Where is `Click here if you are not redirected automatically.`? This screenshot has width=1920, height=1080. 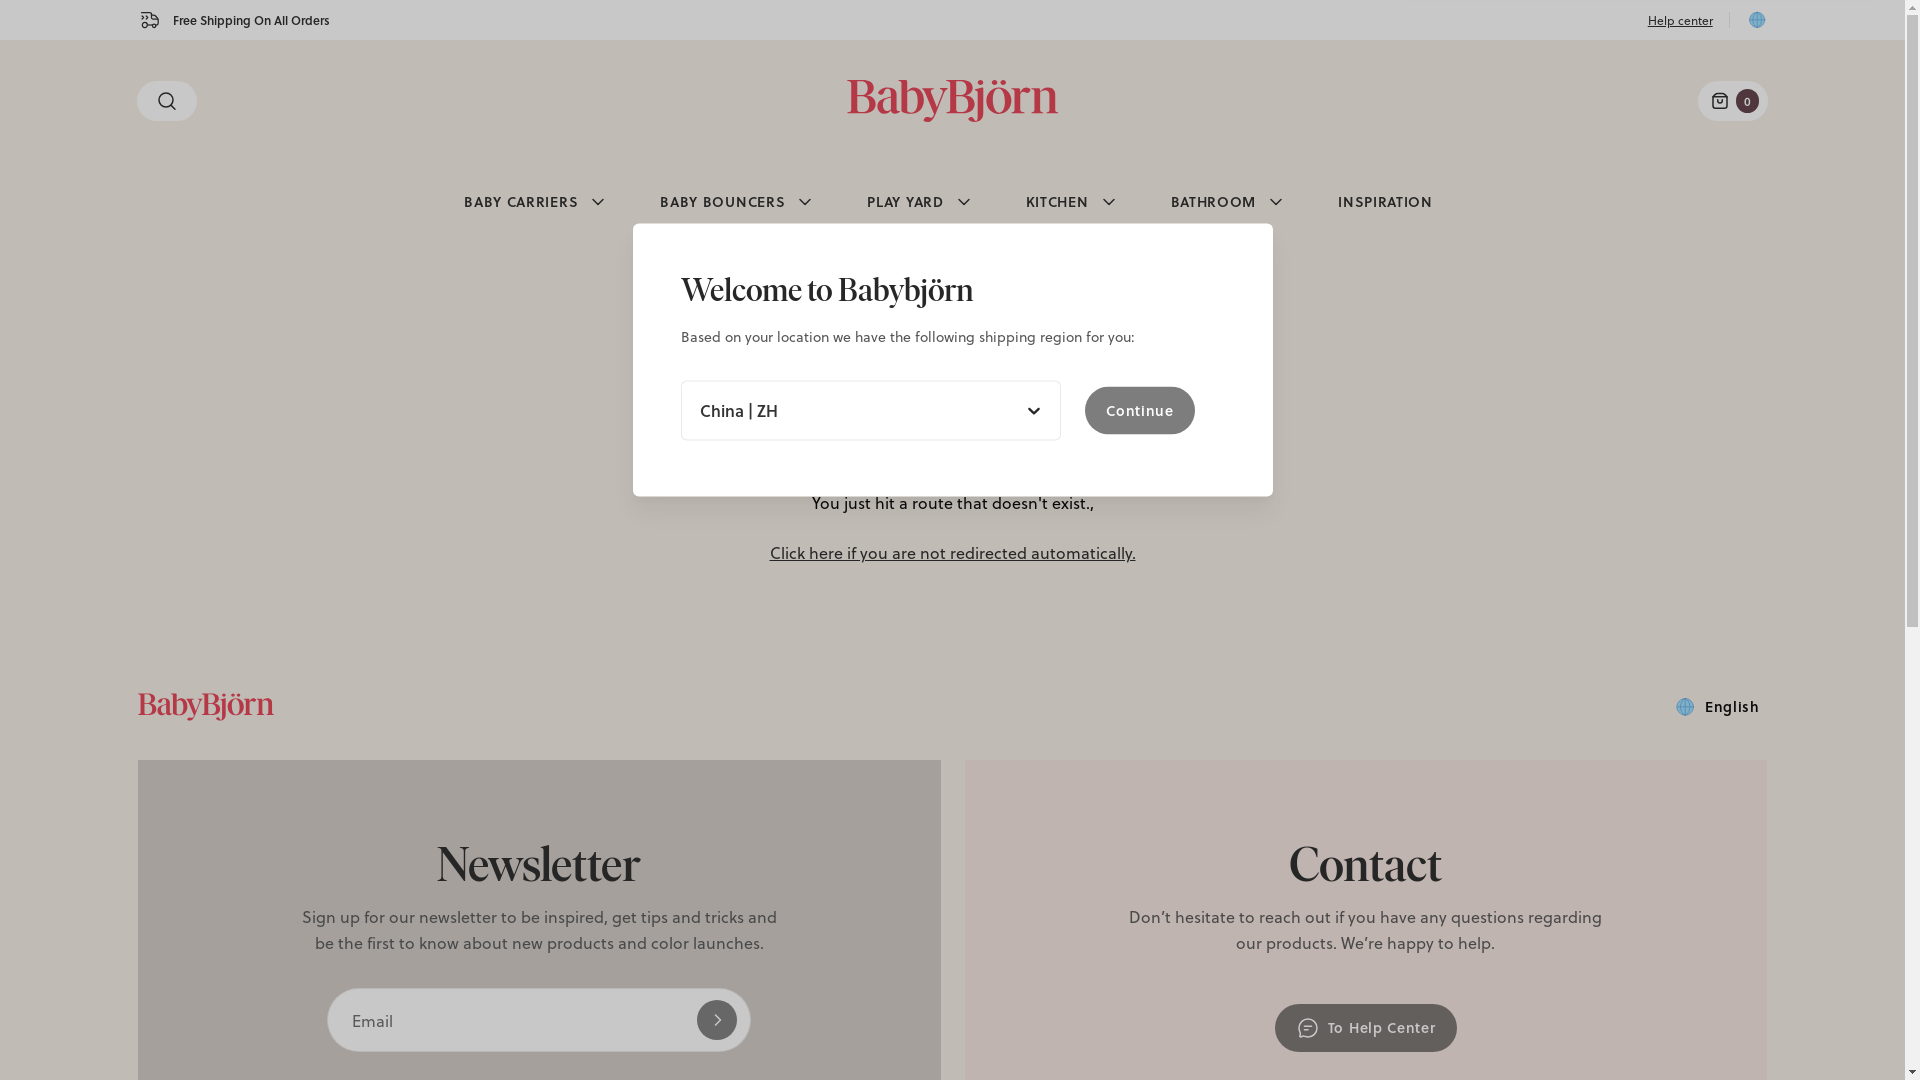 Click here if you are not redirected automatically. is located at coordinates (952, 553).